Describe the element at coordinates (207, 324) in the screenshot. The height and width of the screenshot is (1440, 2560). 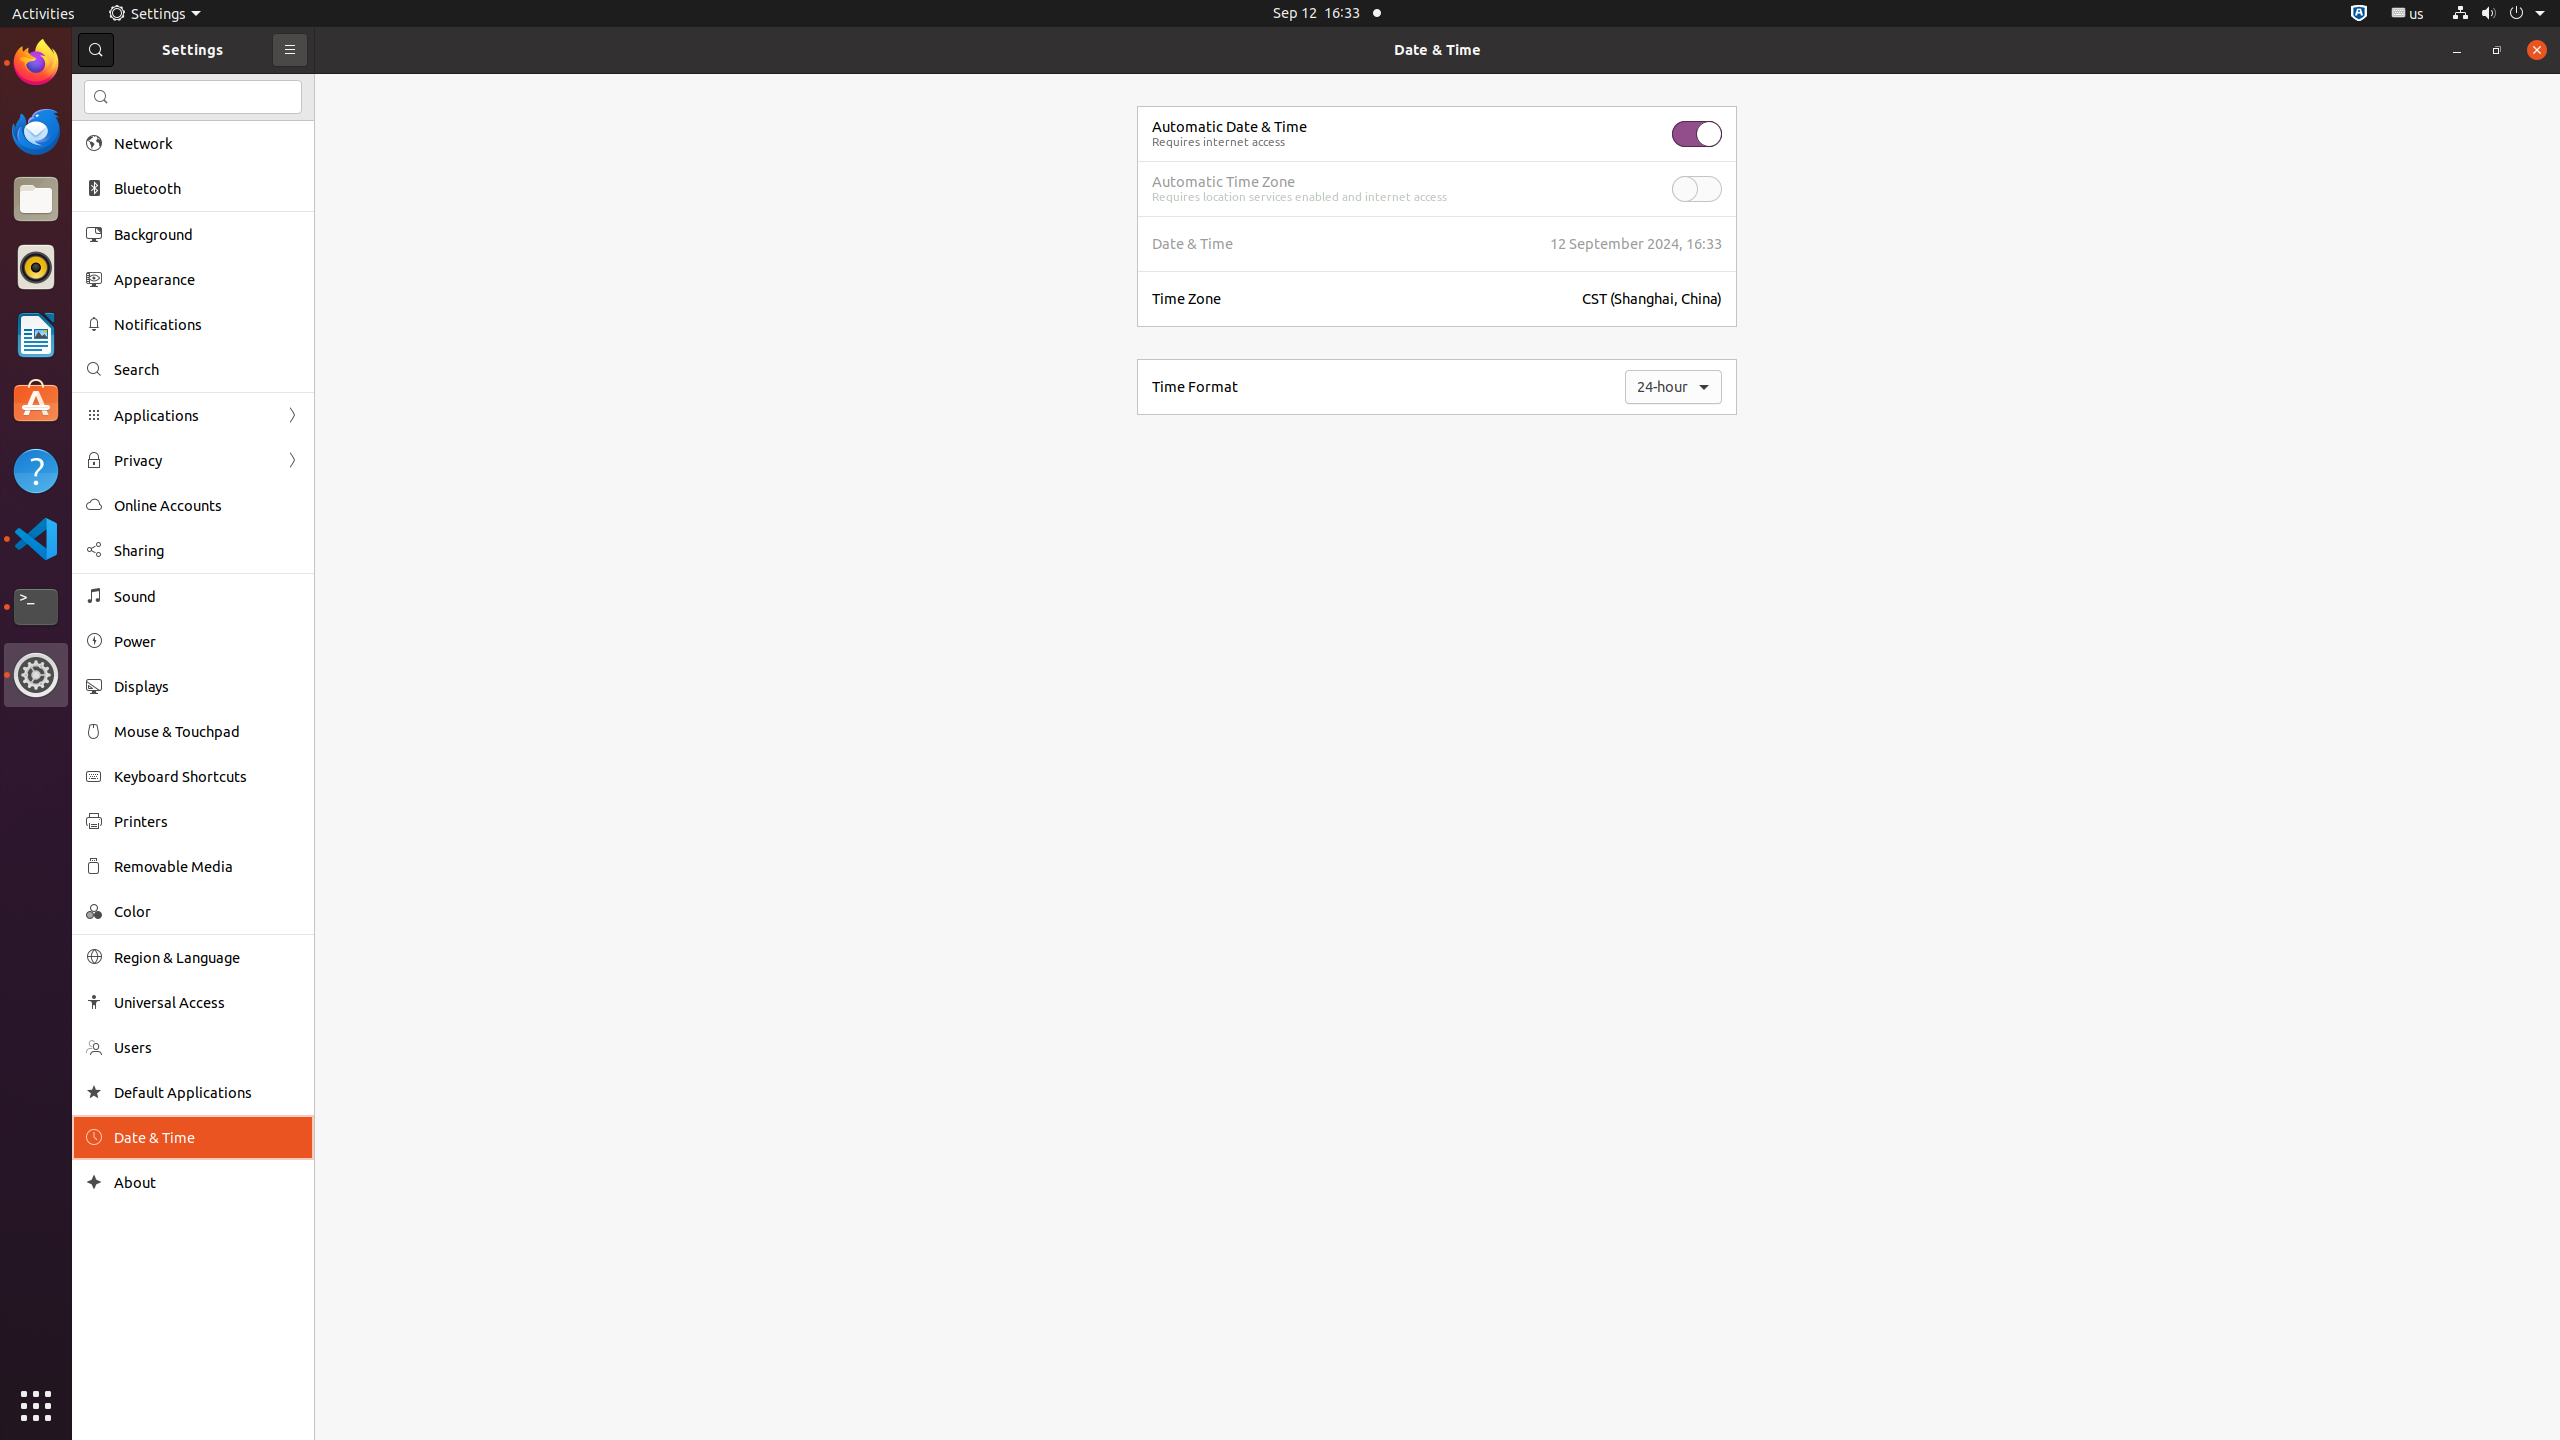
I see `Notifications` at that location.